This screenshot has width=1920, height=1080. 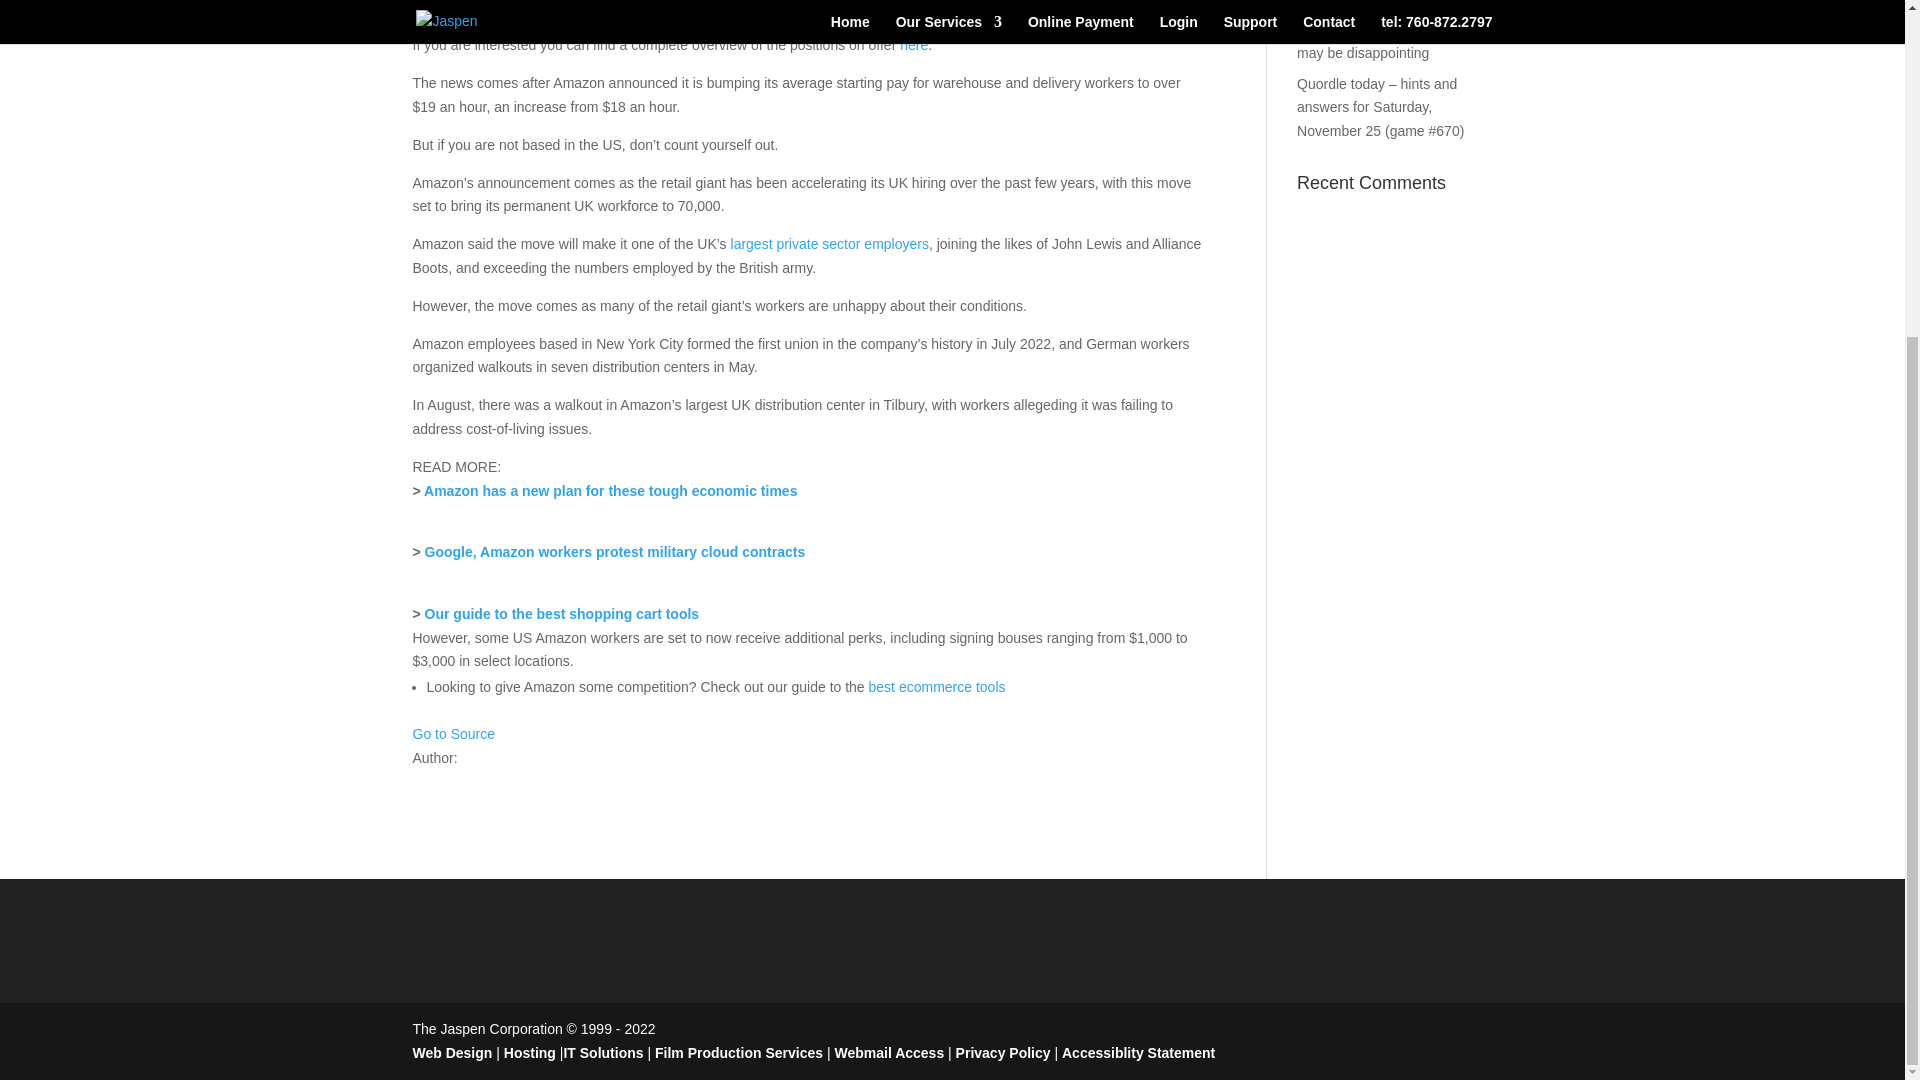 What do you see at coordinates (738, 1052) in the screenshot?
I see `Film Production Services` at bounding box center [738, 1052].